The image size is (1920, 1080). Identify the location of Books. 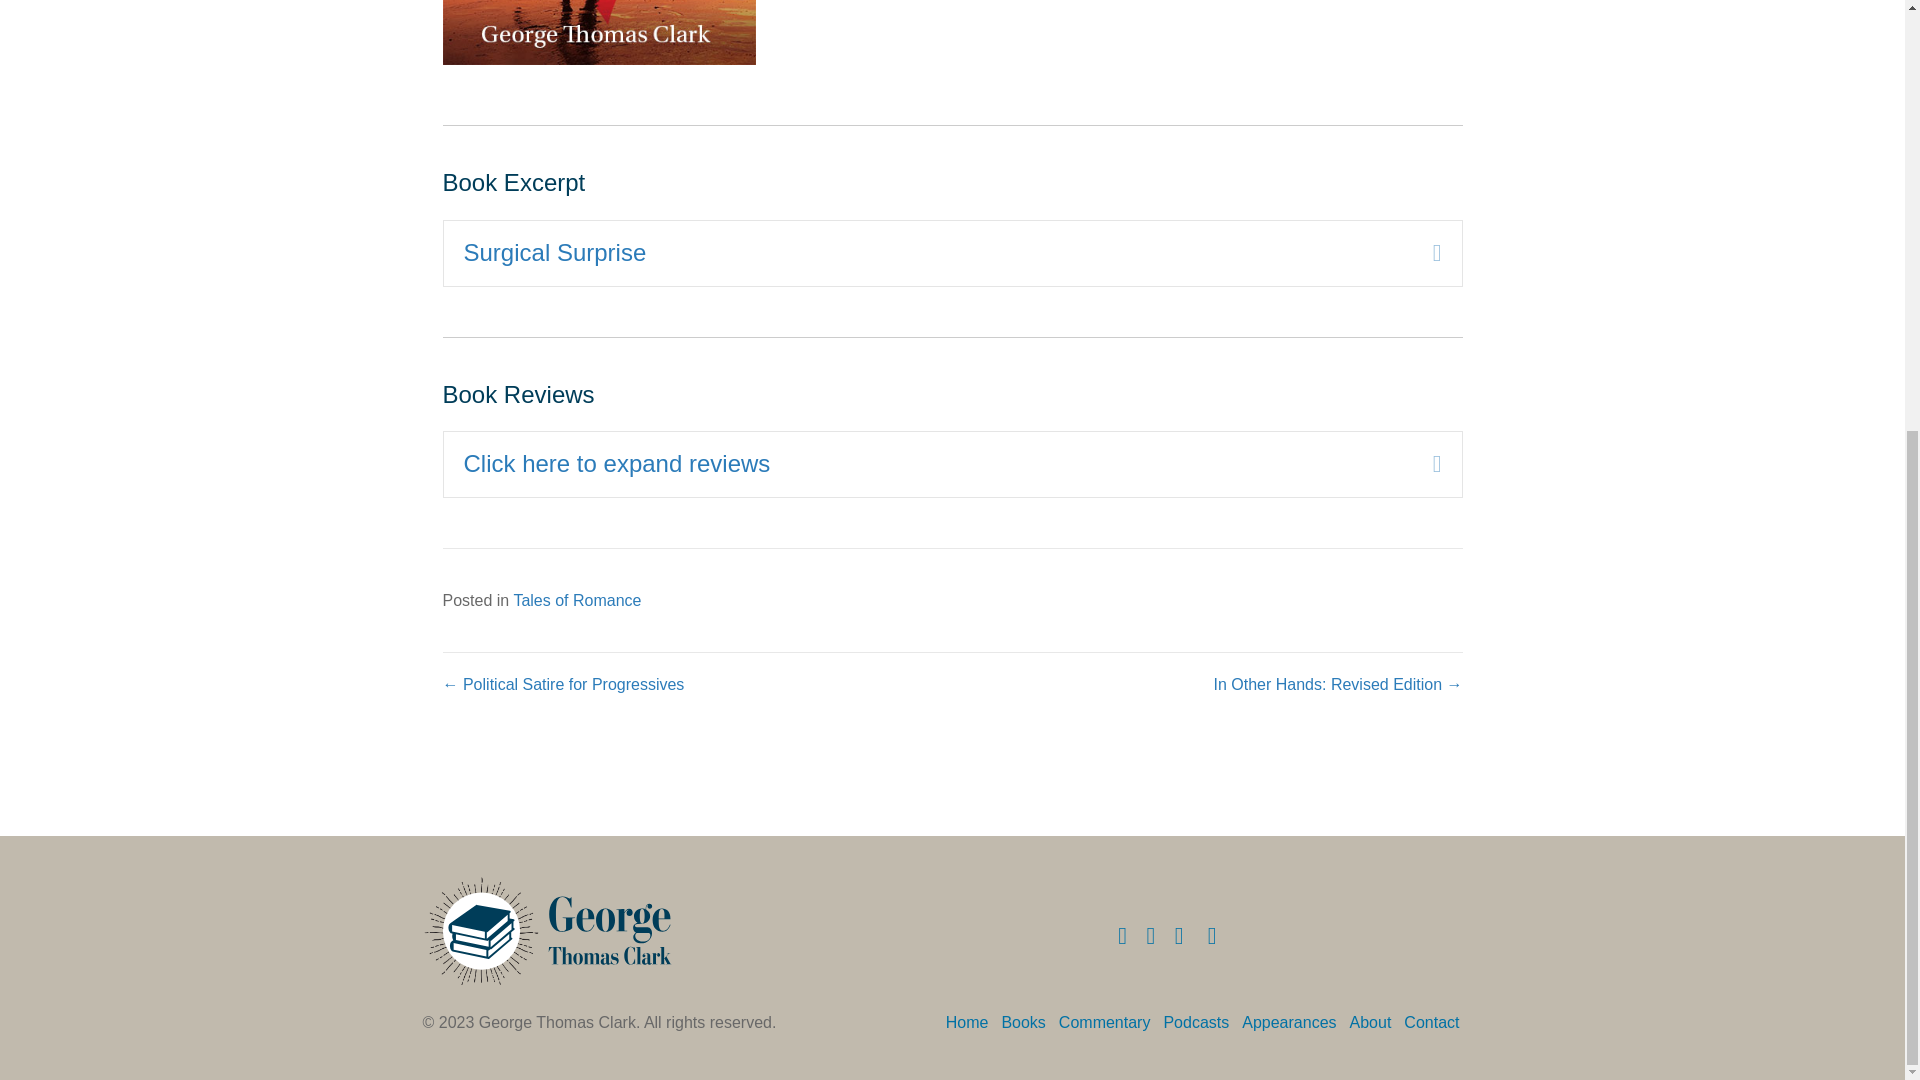
(1028, 1022).